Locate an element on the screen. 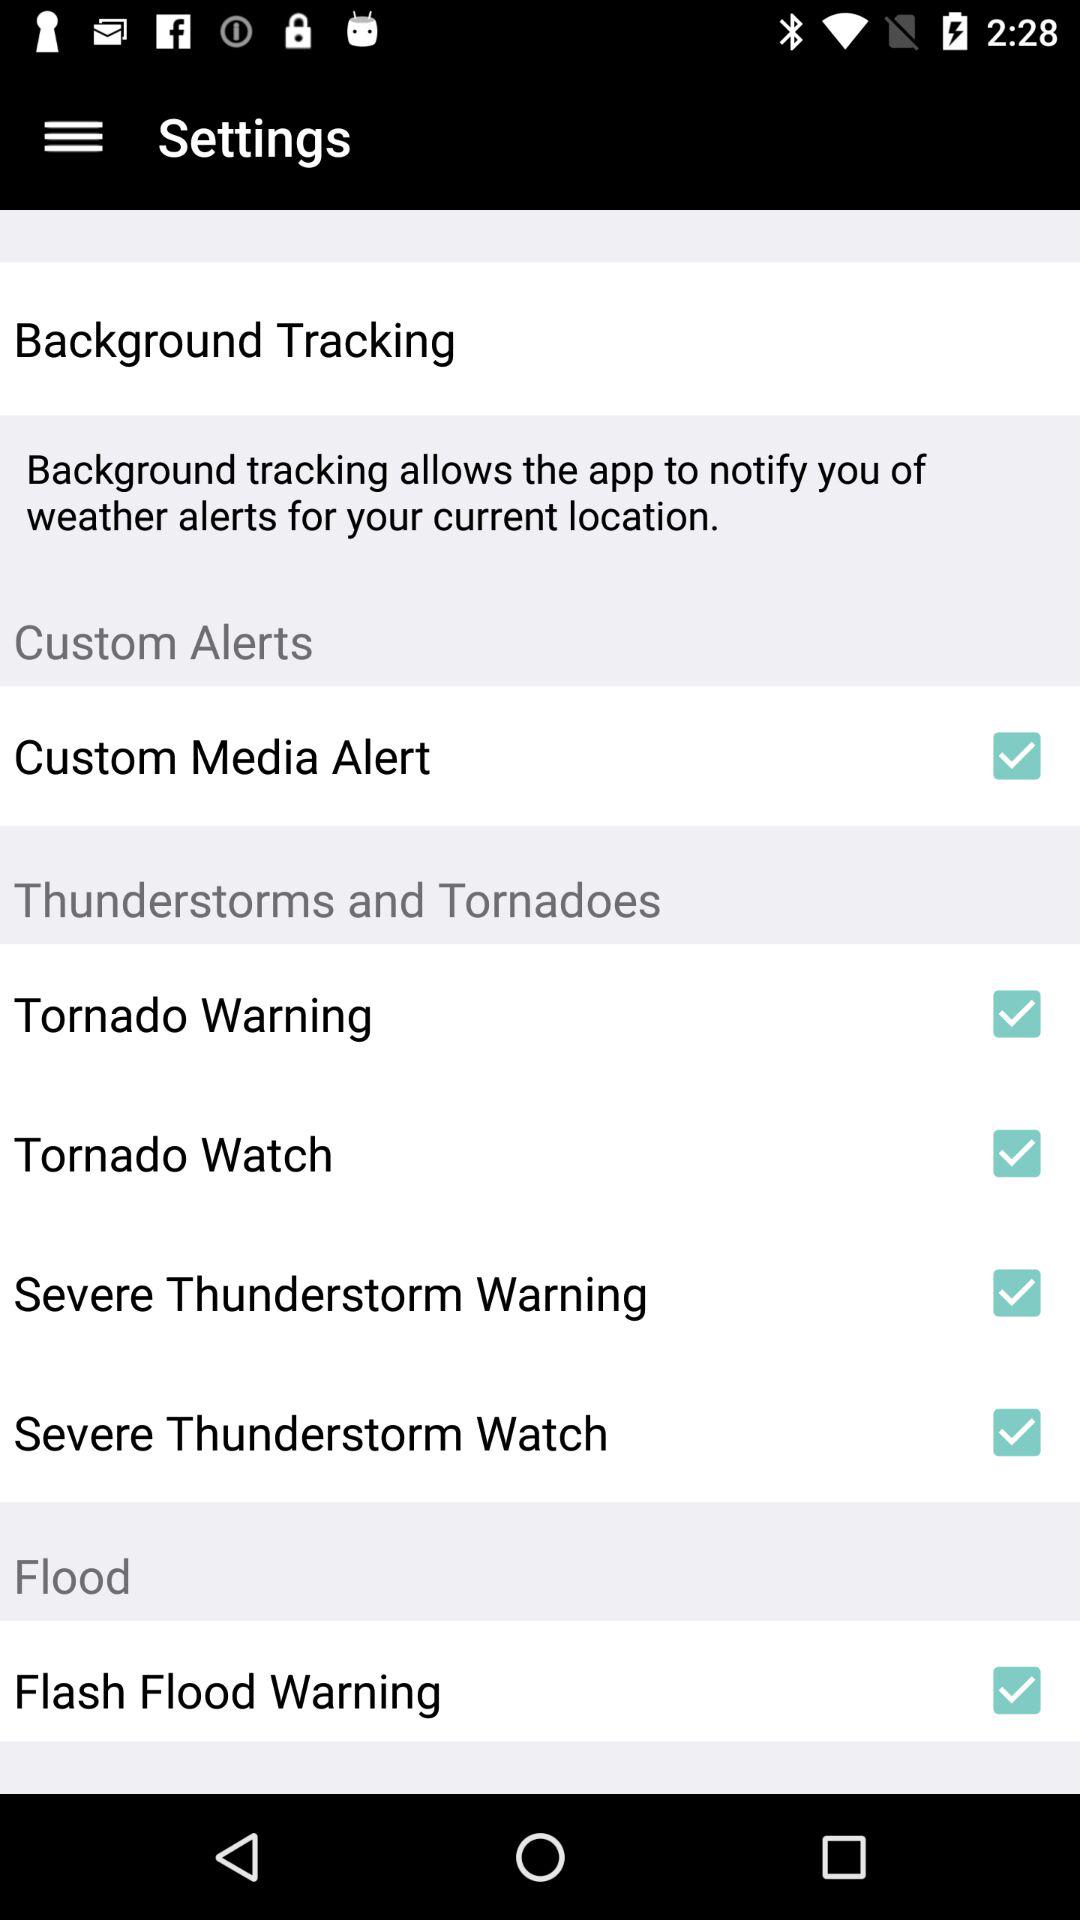 The image size is (1080, 1920). click item next to the severe thunderstorm warning icon is located at coordinates (1016, 1293).